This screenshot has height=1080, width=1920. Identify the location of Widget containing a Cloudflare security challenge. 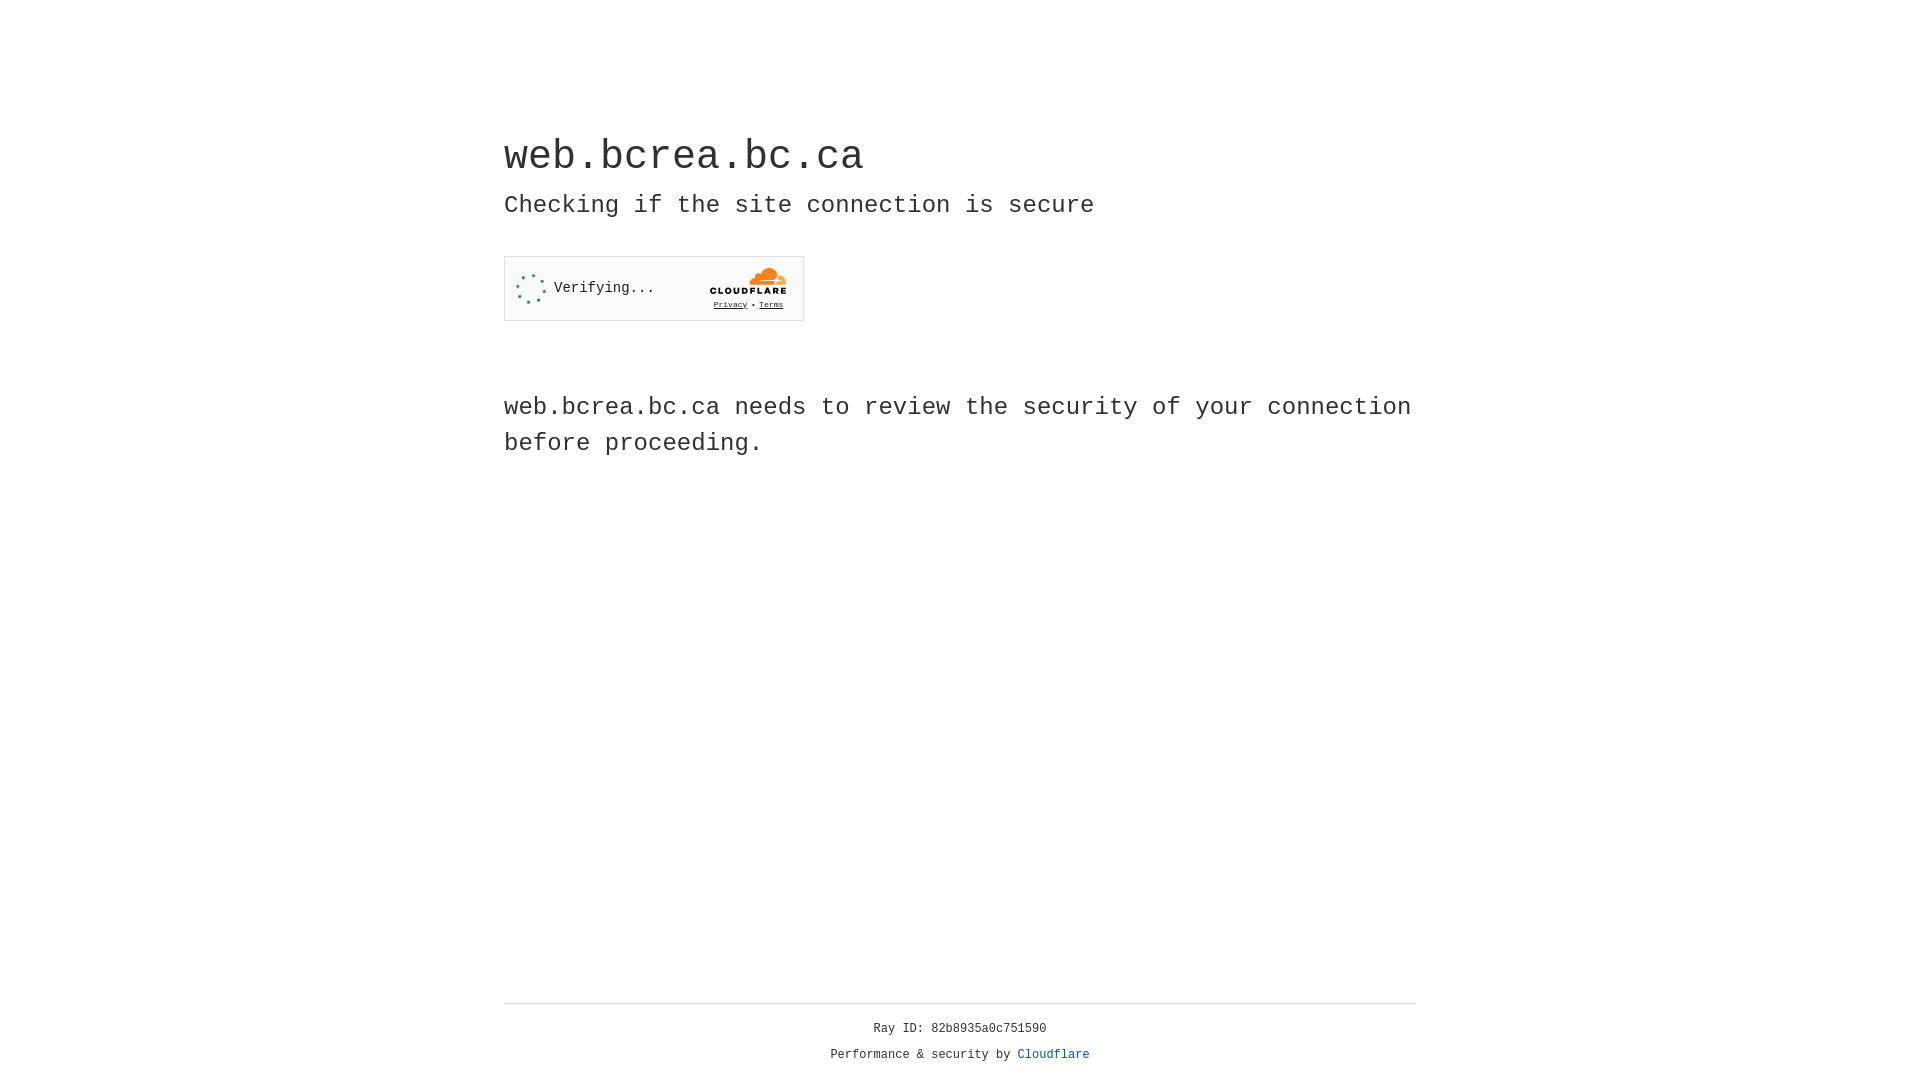
(654, 288).